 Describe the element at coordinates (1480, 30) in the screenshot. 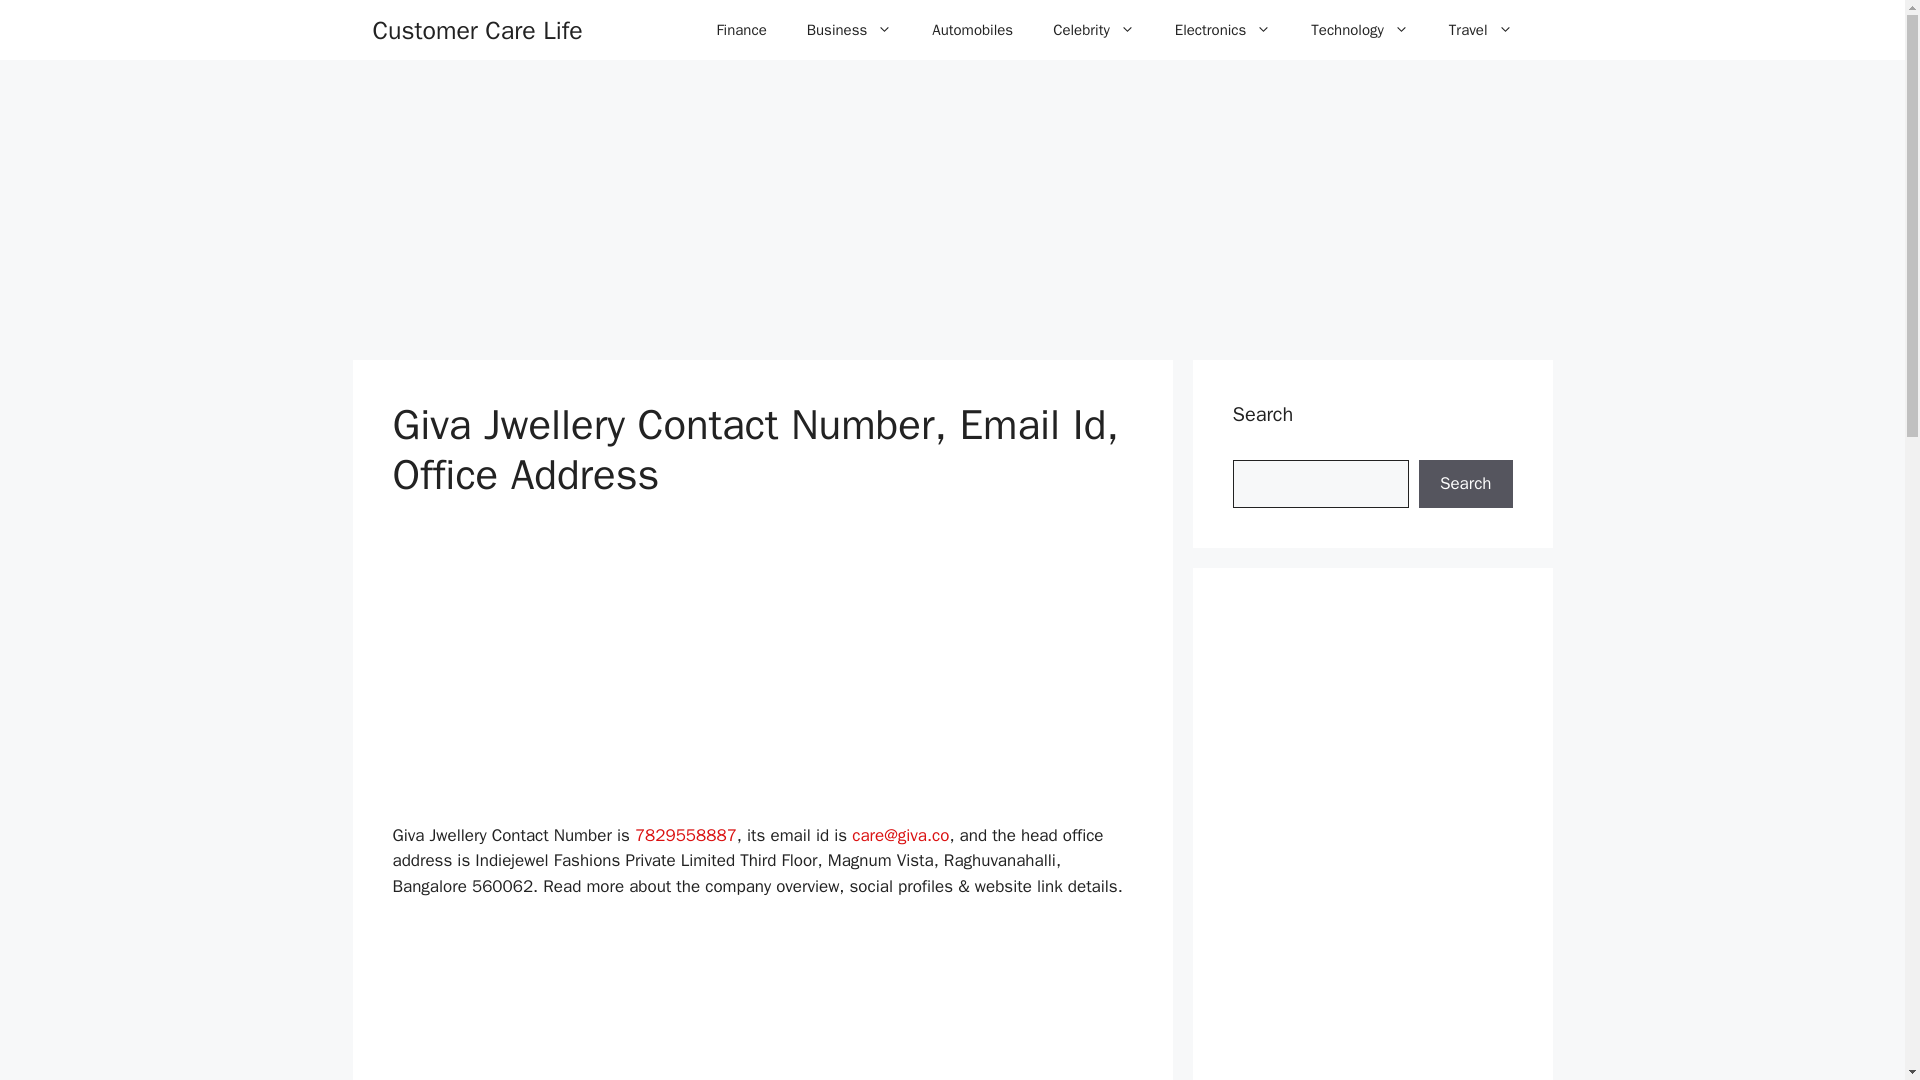

I see `Travel` at that location.